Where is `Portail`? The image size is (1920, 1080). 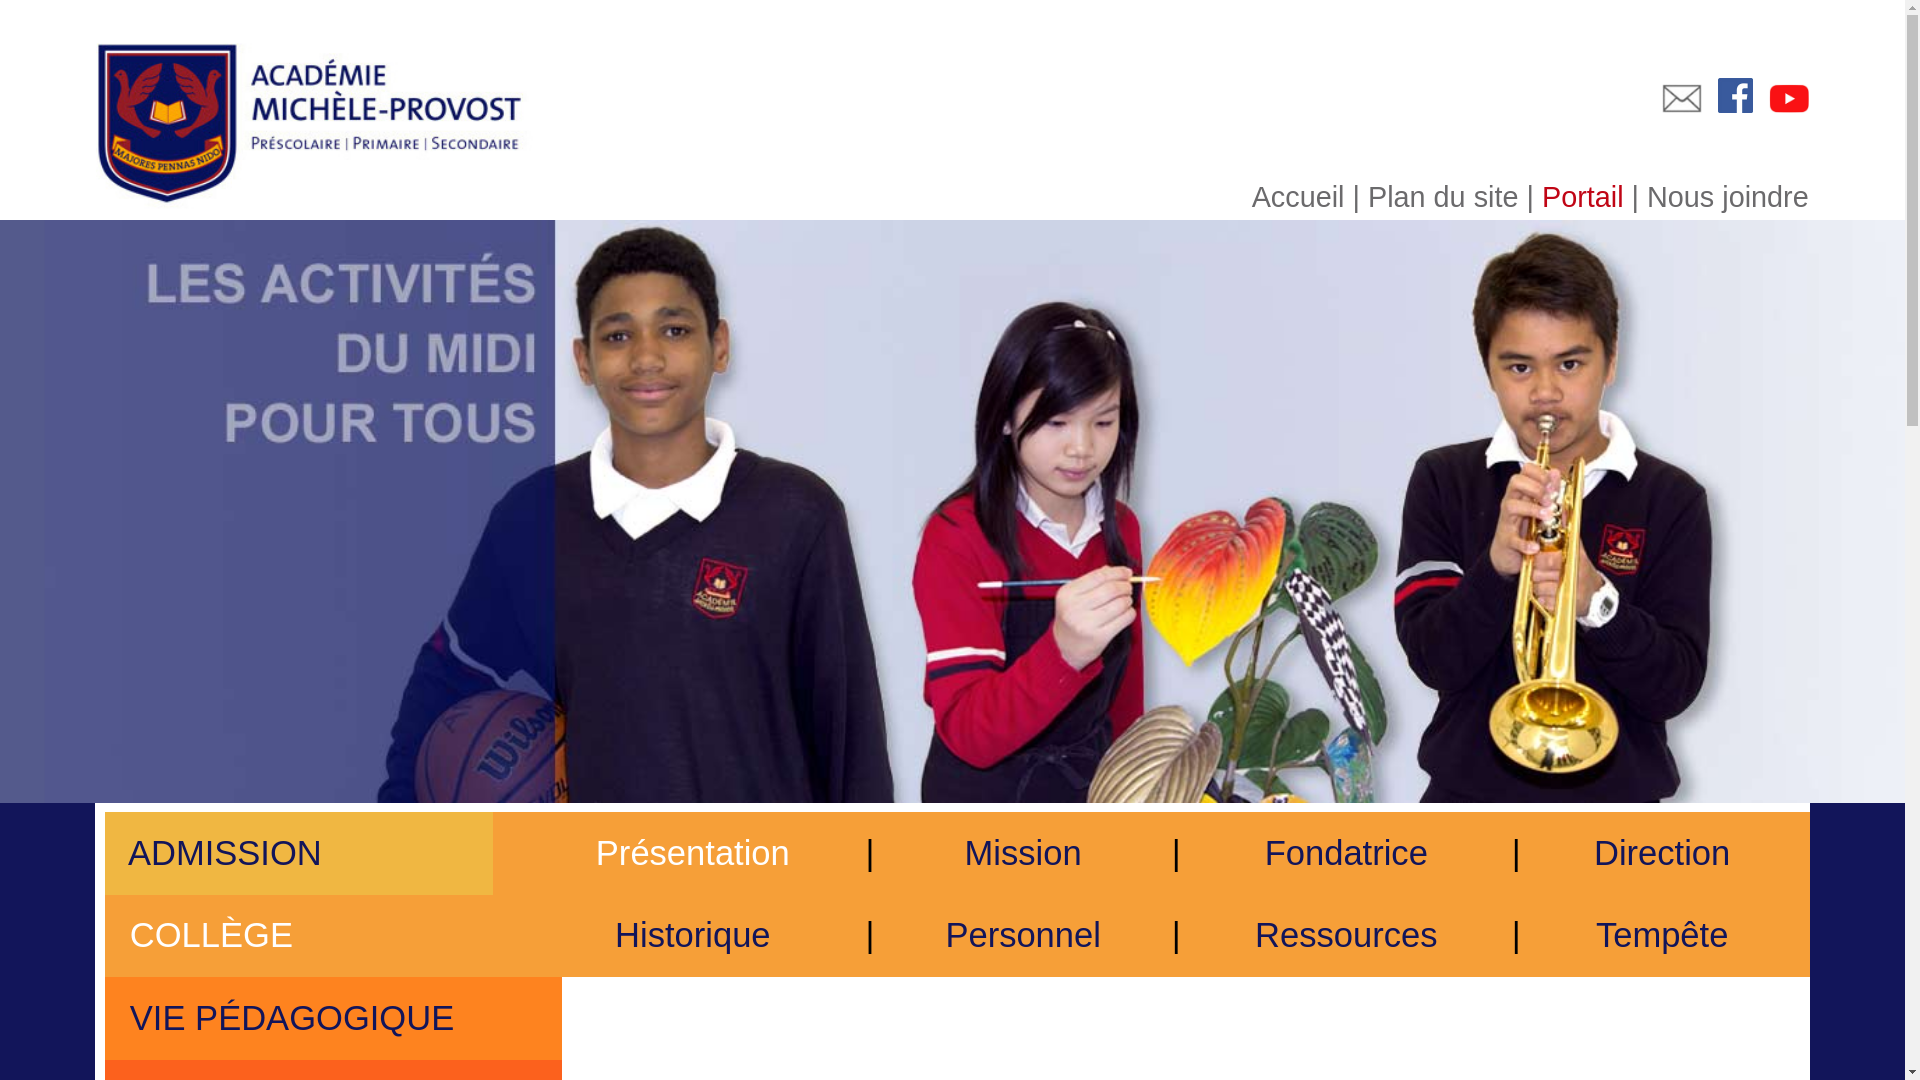 Portail is located at coordinates (1583, 197).